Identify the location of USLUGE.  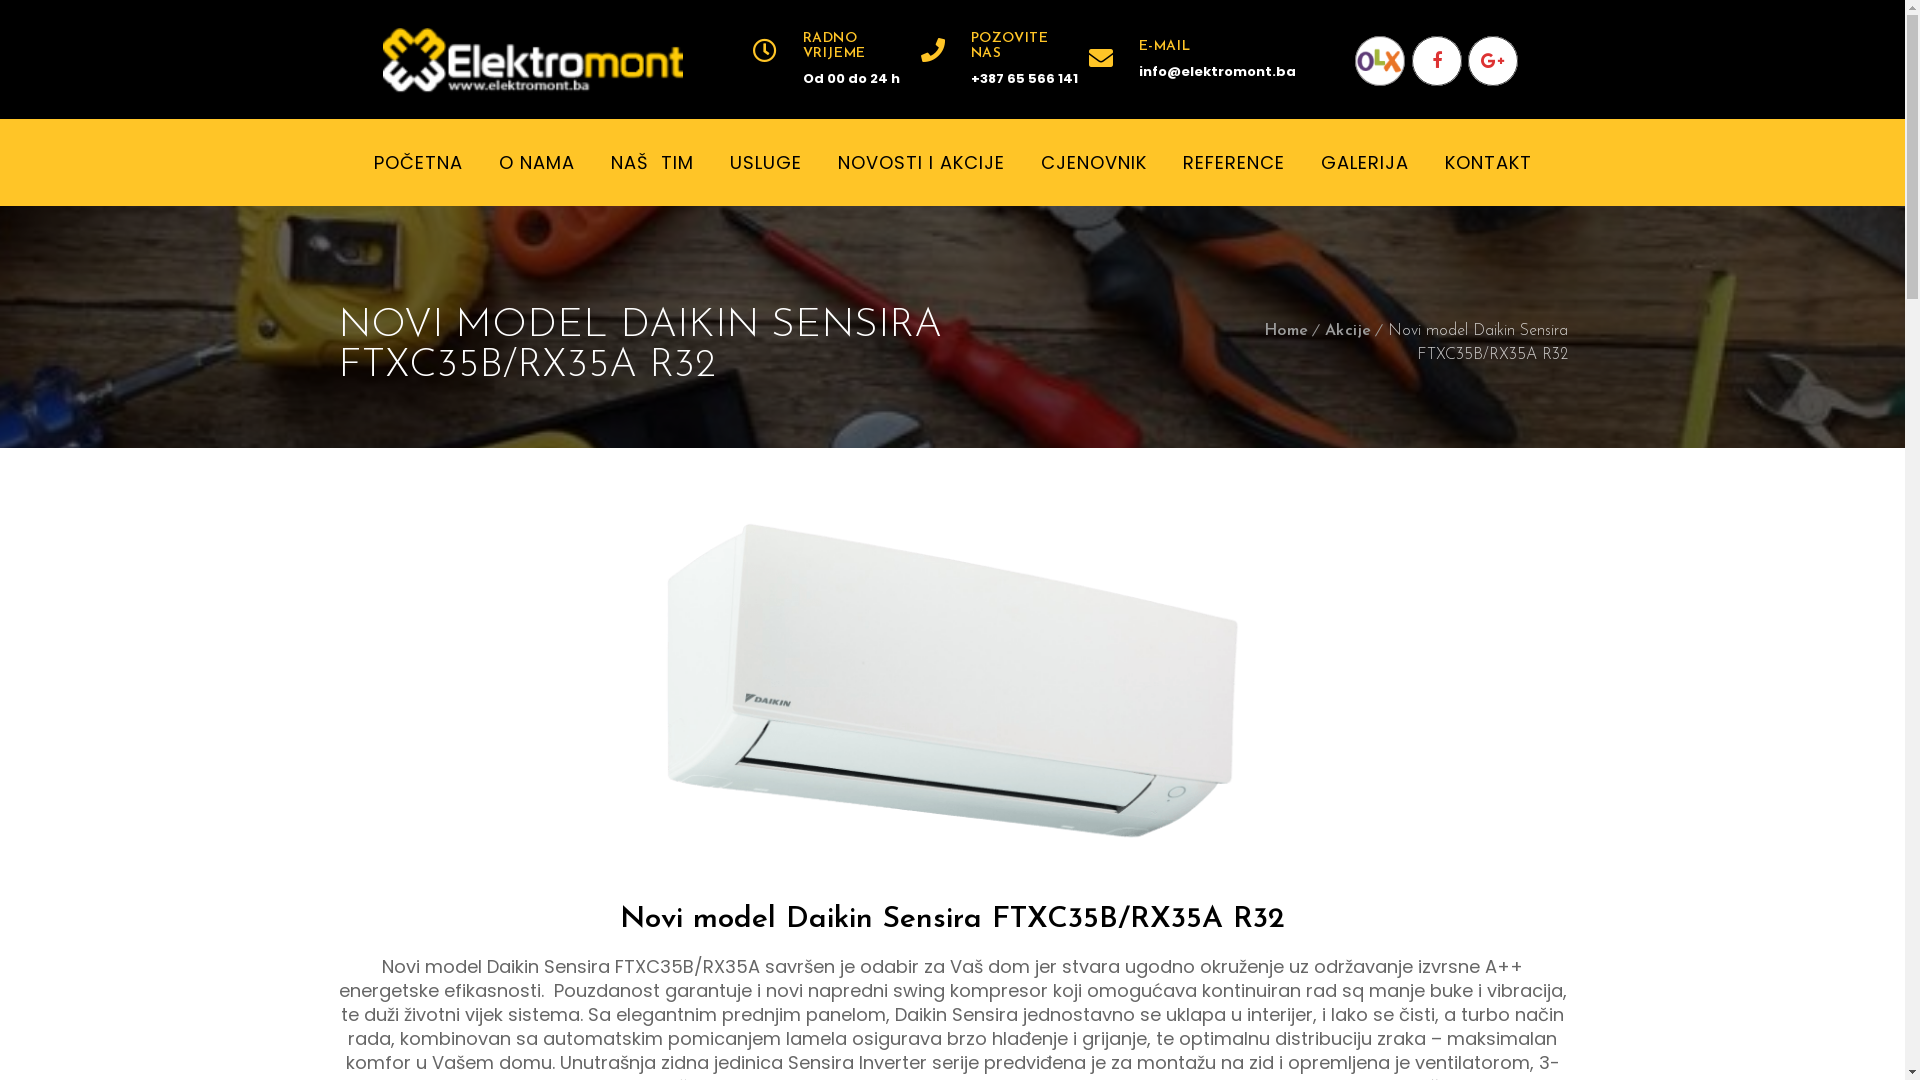
(766, 162).